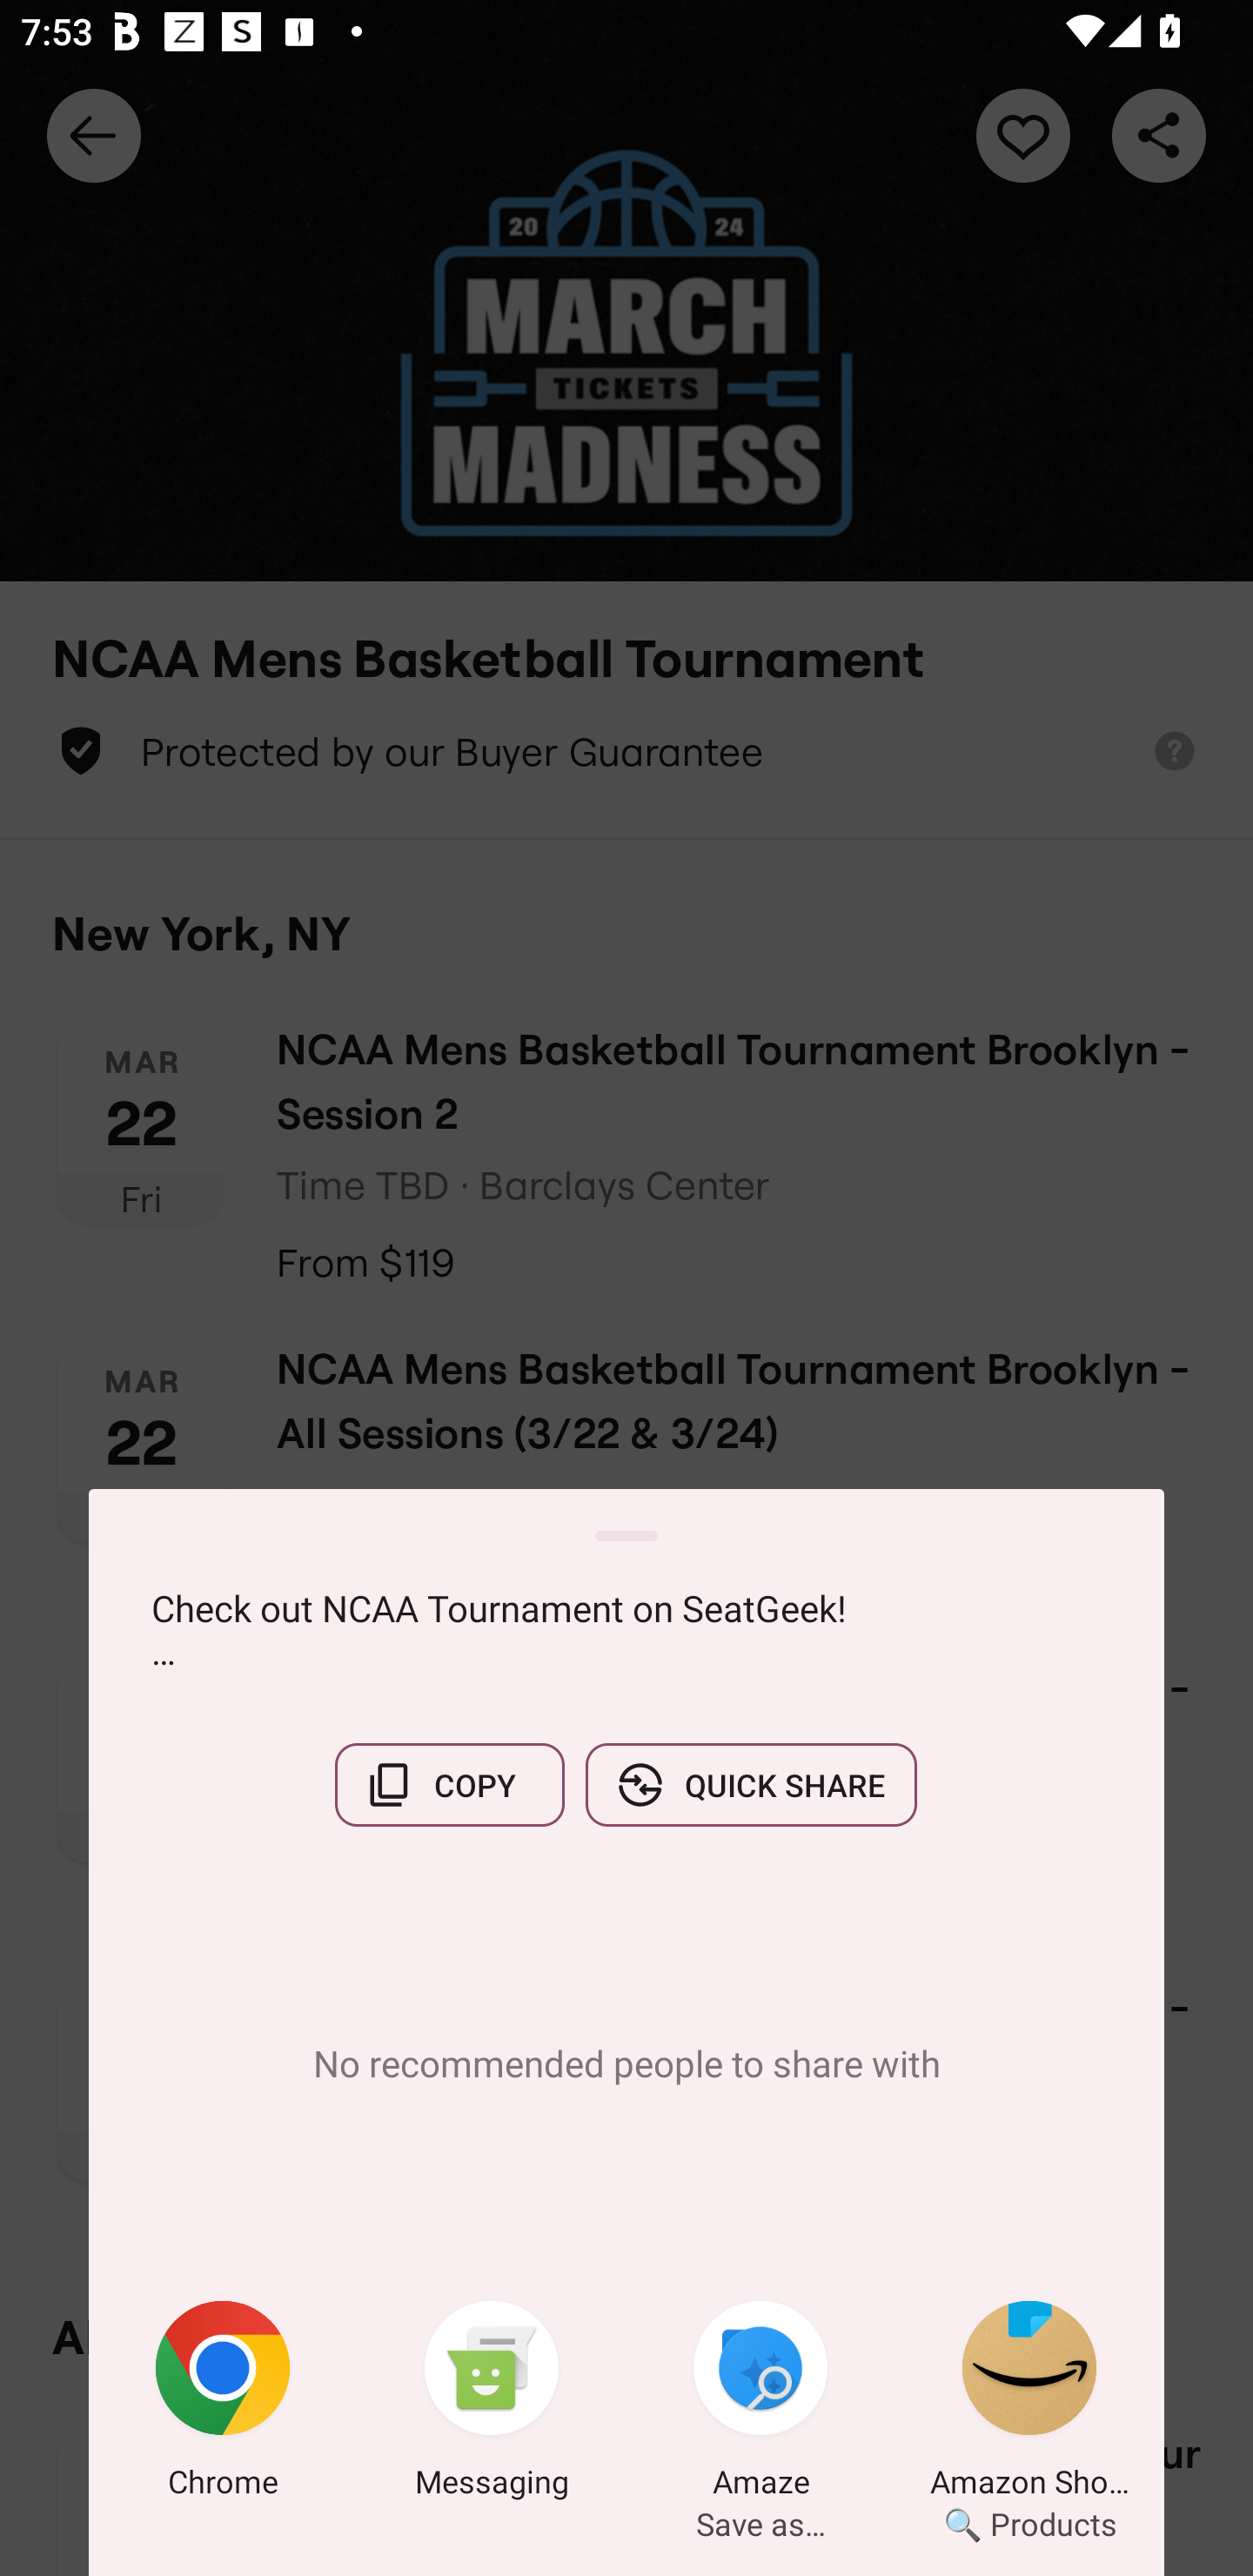  I want to click on QUICK SHARE, so click(751, 1785).